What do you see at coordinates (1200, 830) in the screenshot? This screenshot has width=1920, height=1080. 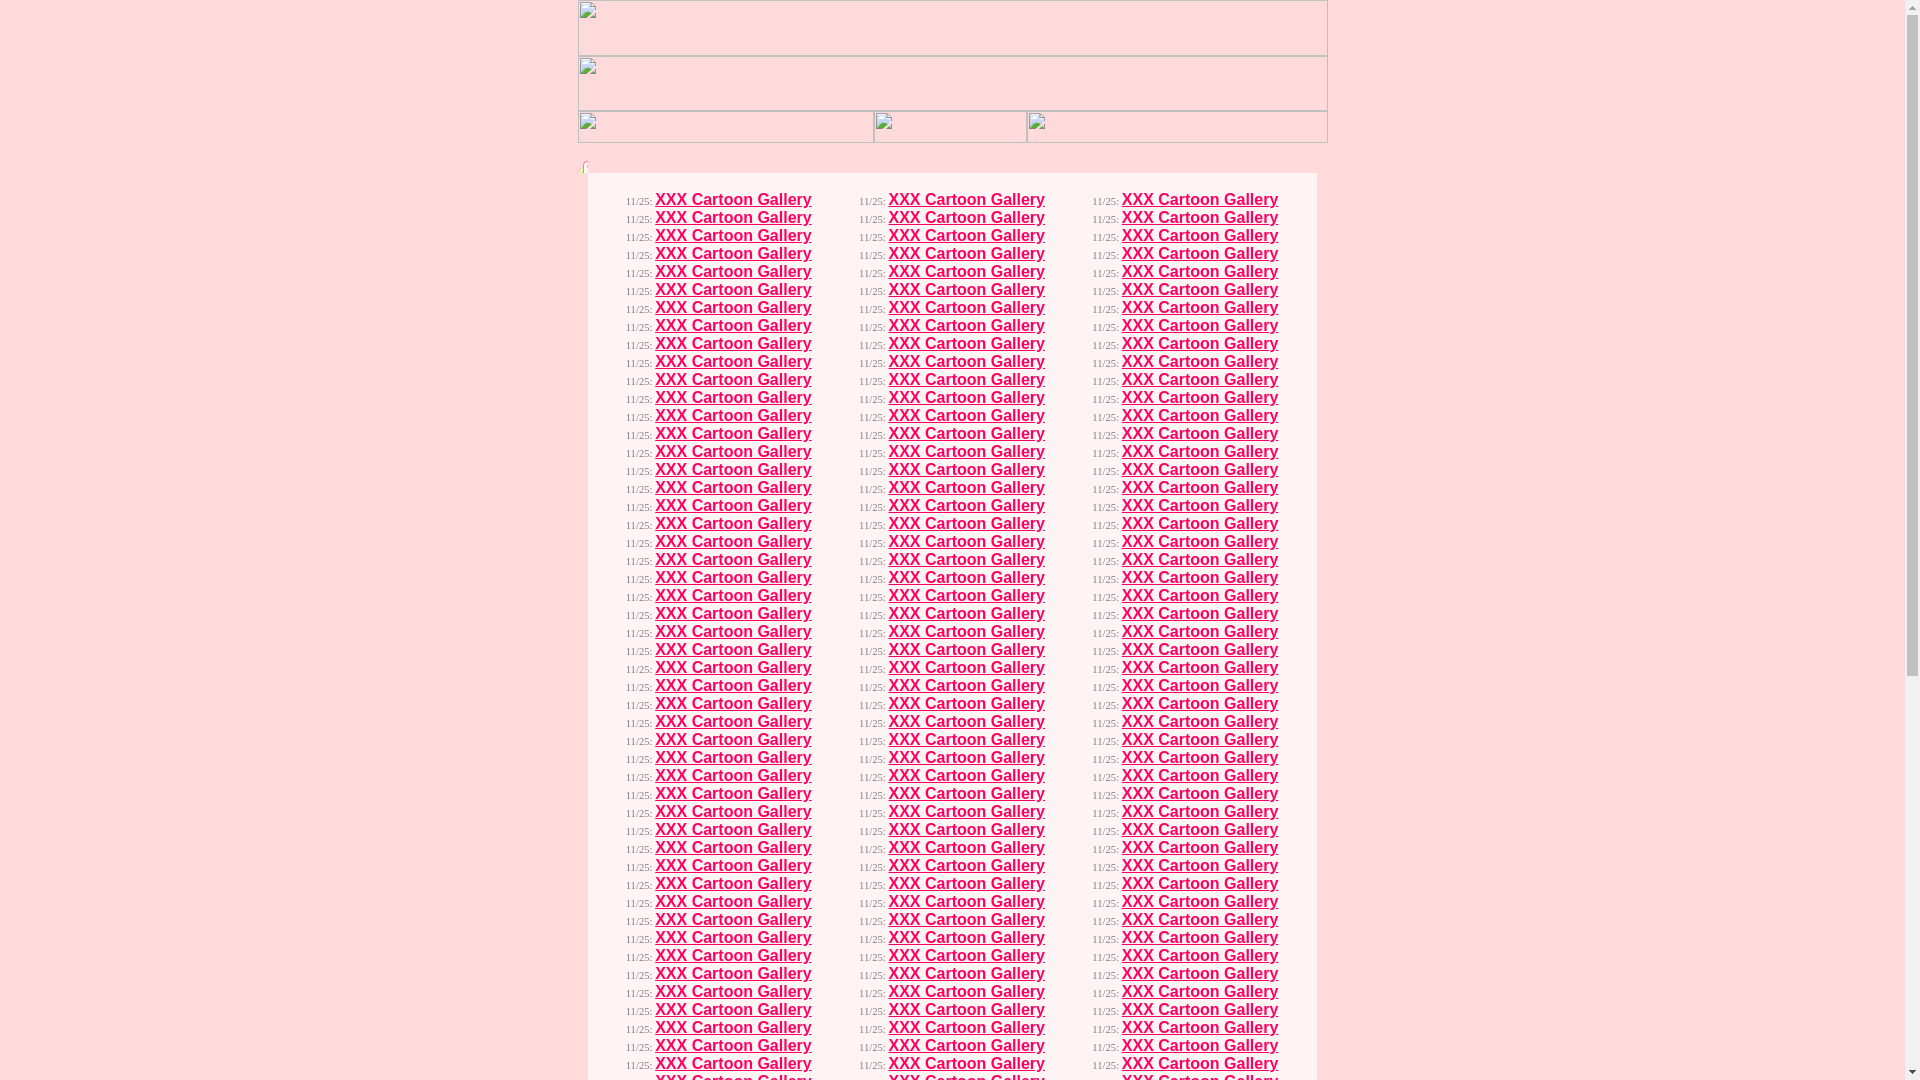 I see `XXX Cartoon Gallery` at bounding box center [1200, 830].